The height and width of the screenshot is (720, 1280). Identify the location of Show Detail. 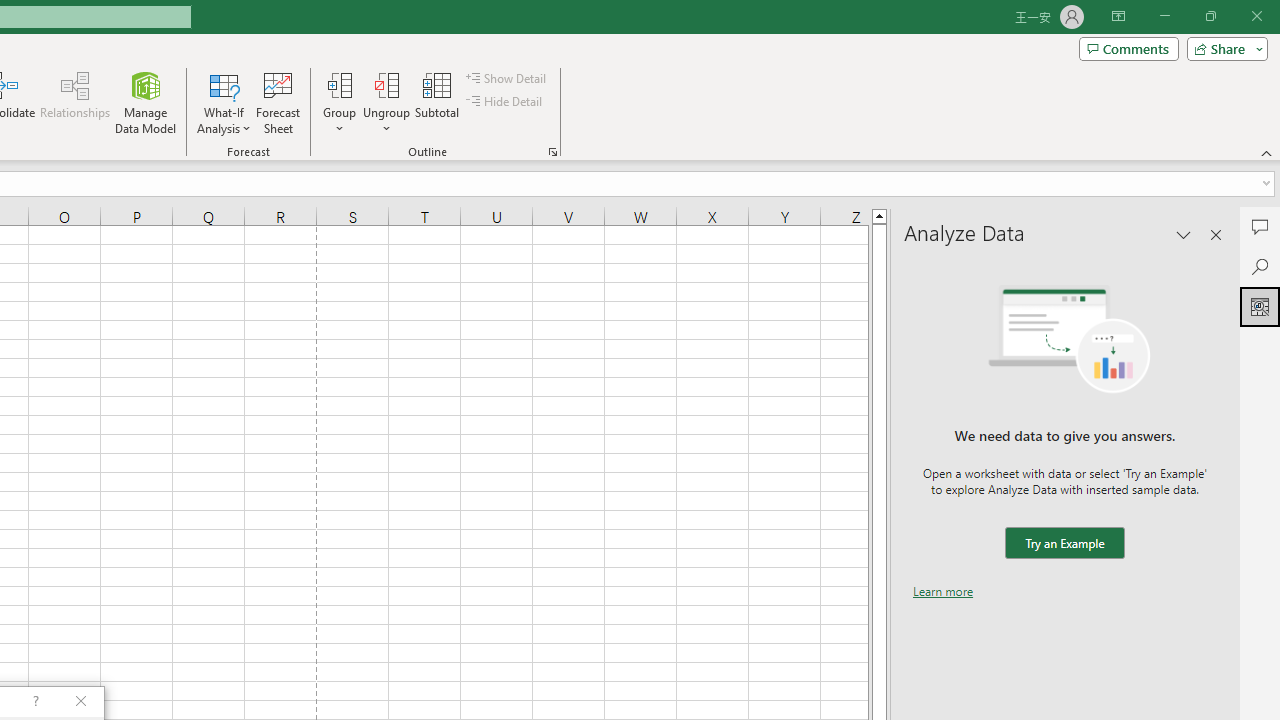
(507, 78).